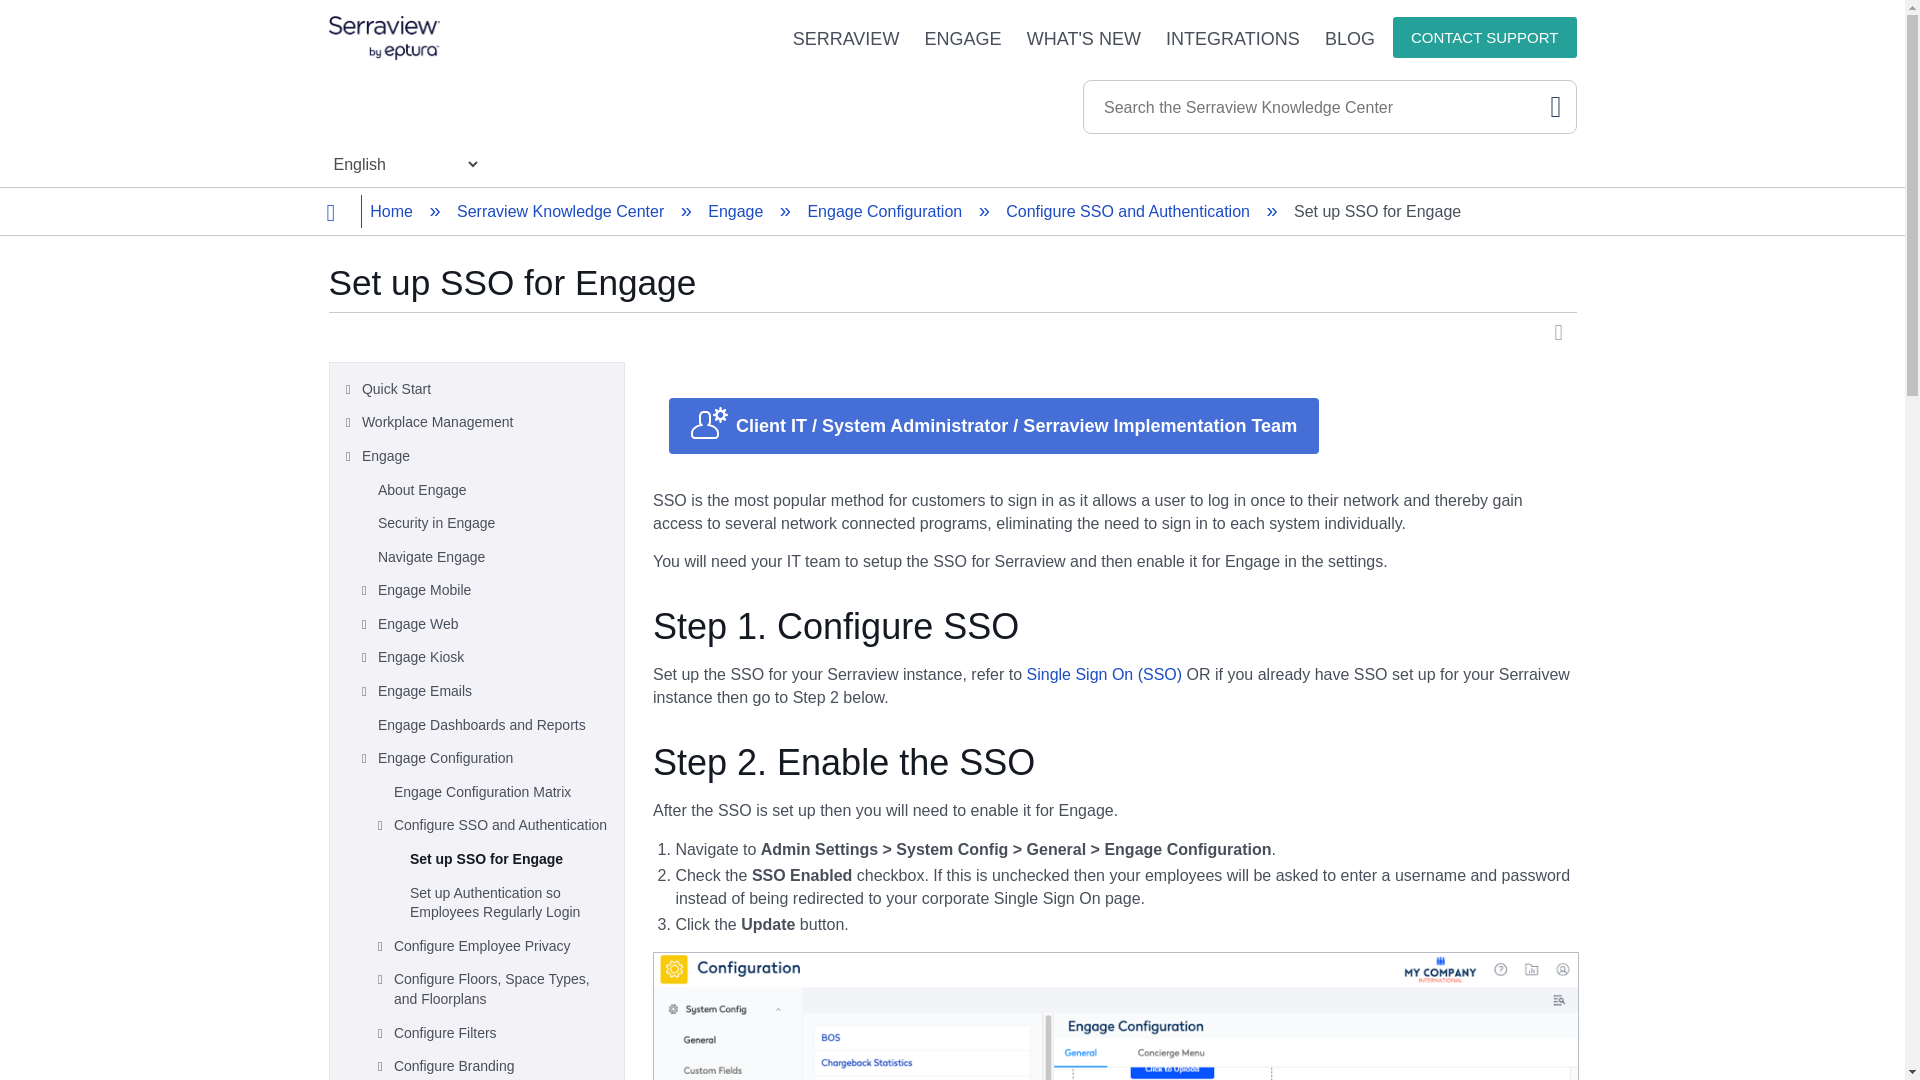 The width and height of the screenshot is (1920, 1080). Describe the element at coordinates (834, 38) in the screenshot. I see `SERRAVIEW` at that location.